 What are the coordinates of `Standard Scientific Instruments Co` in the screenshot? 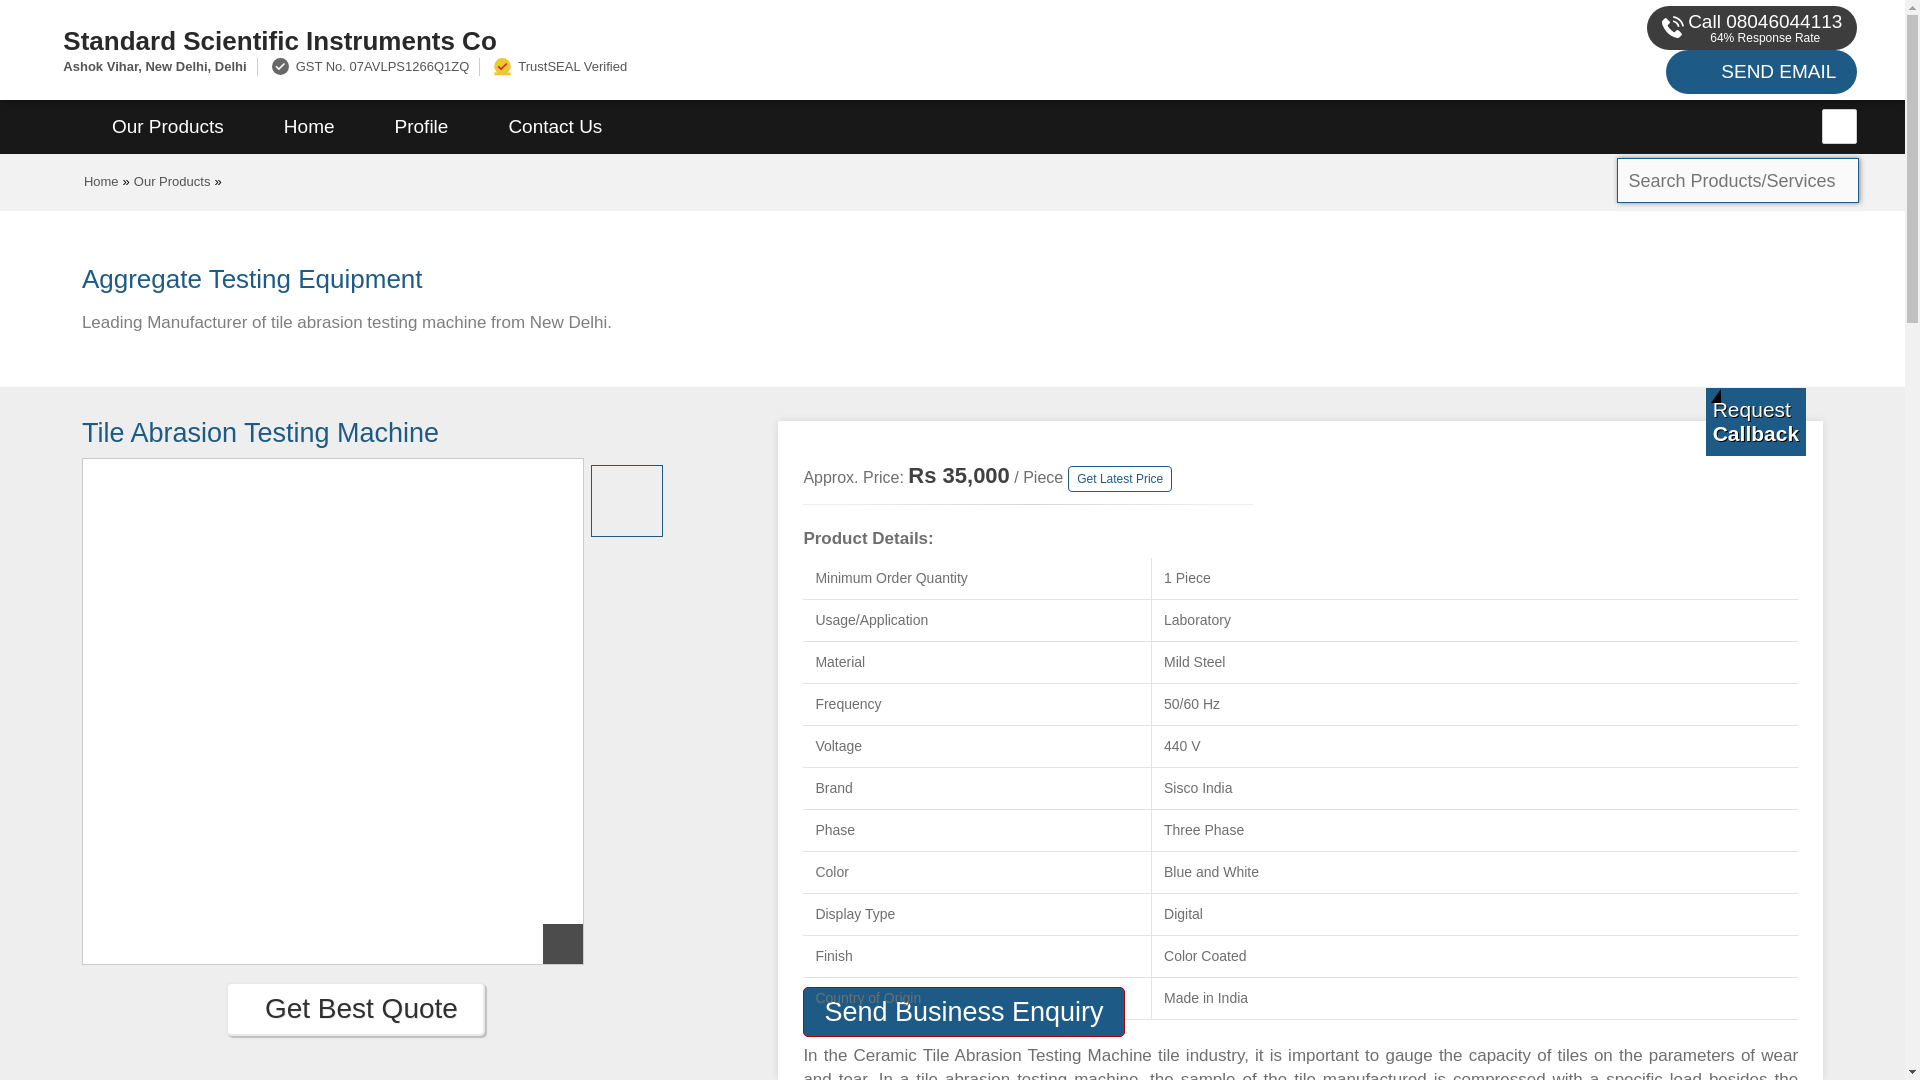 It's located at (640, 40).